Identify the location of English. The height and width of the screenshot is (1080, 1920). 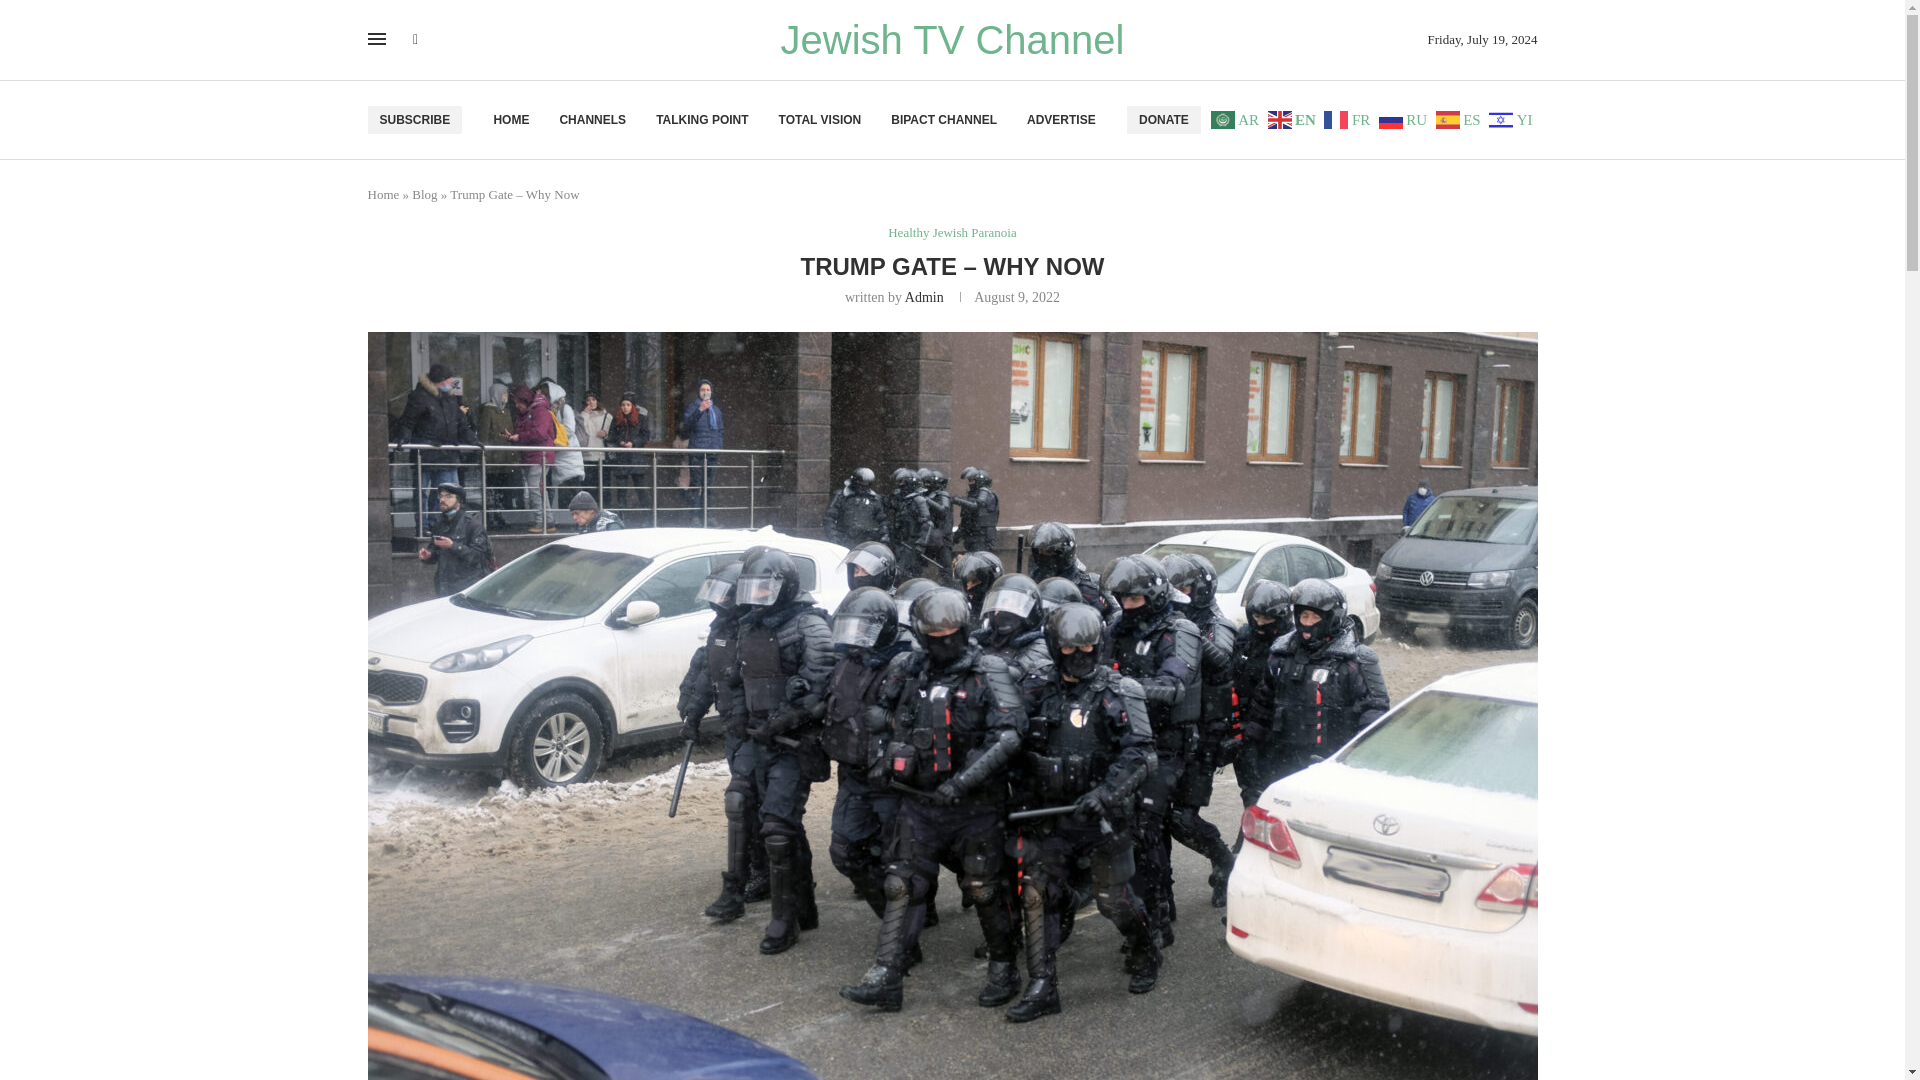
(1294, 118).